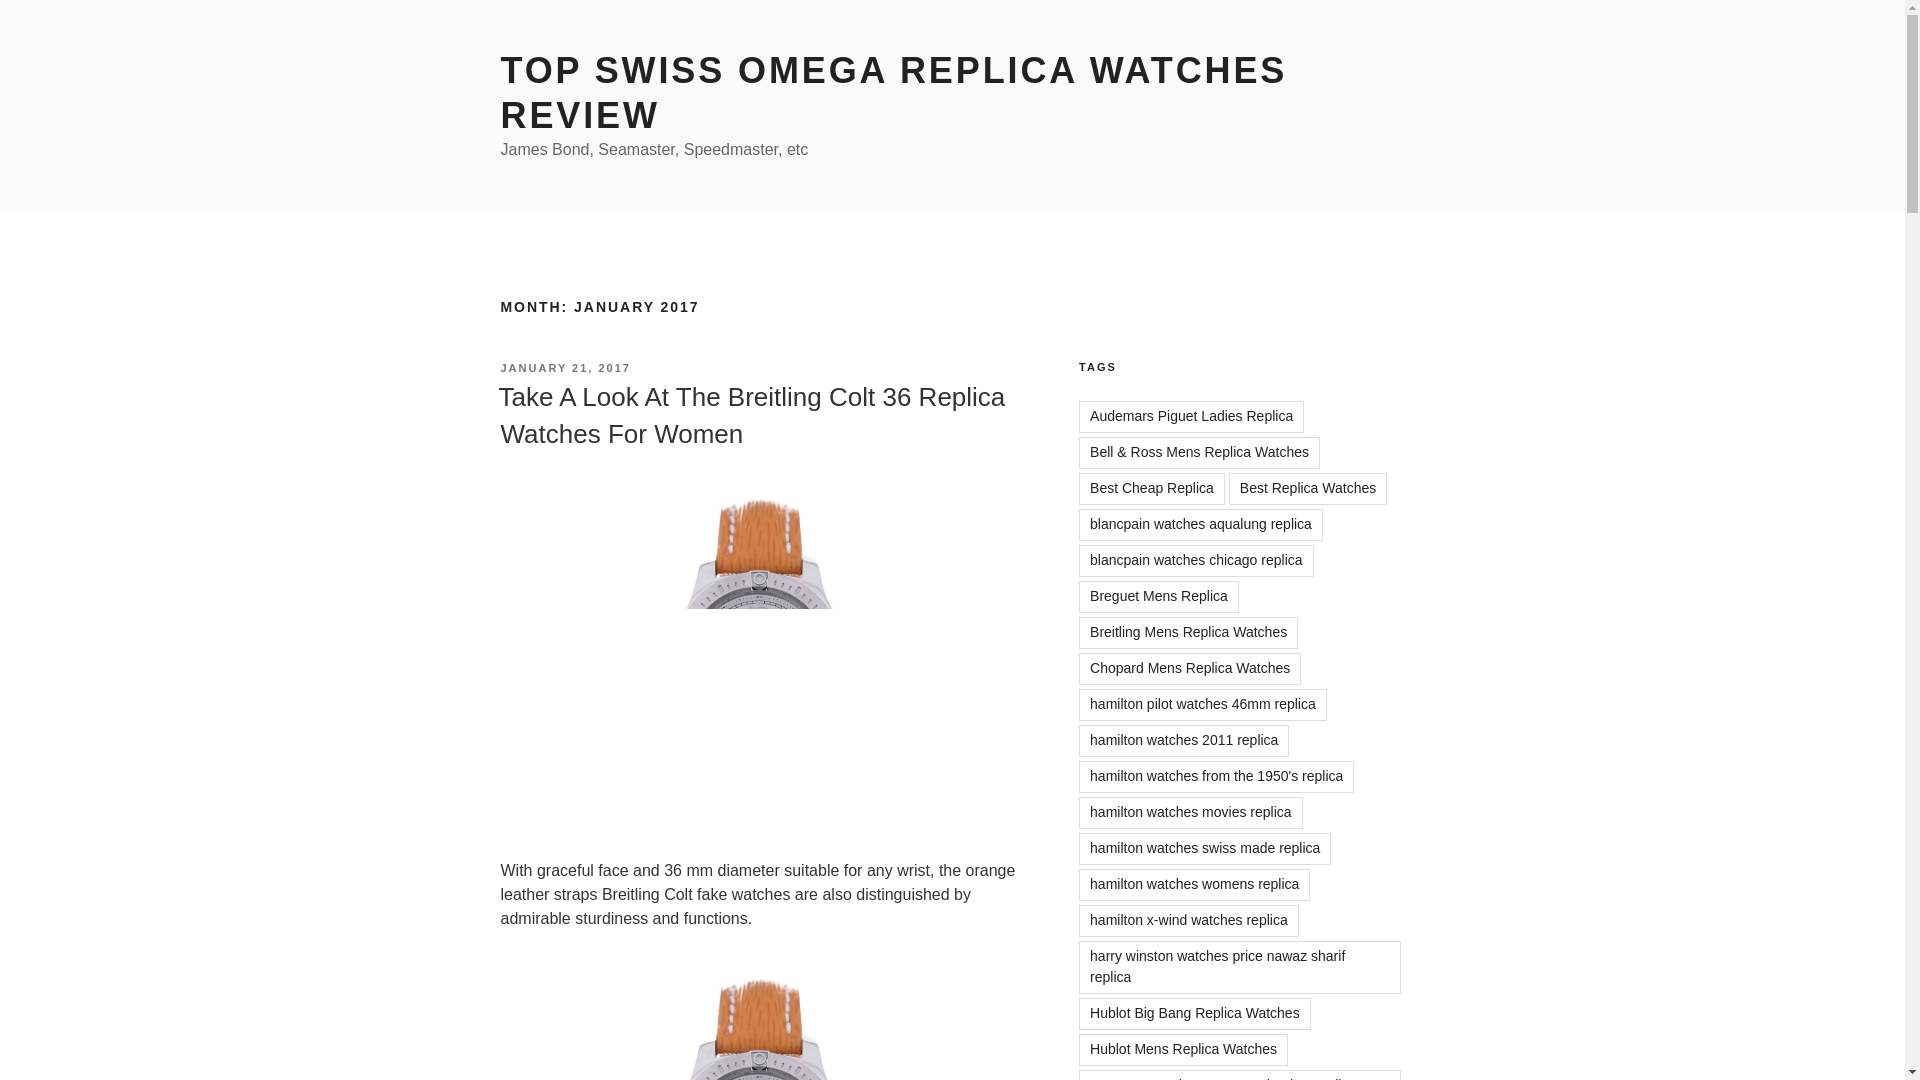 The height and width of the screenshot is (1080, 1920). I want to click on hamilton pilot watches 46mm replica, so click(1202, 705).